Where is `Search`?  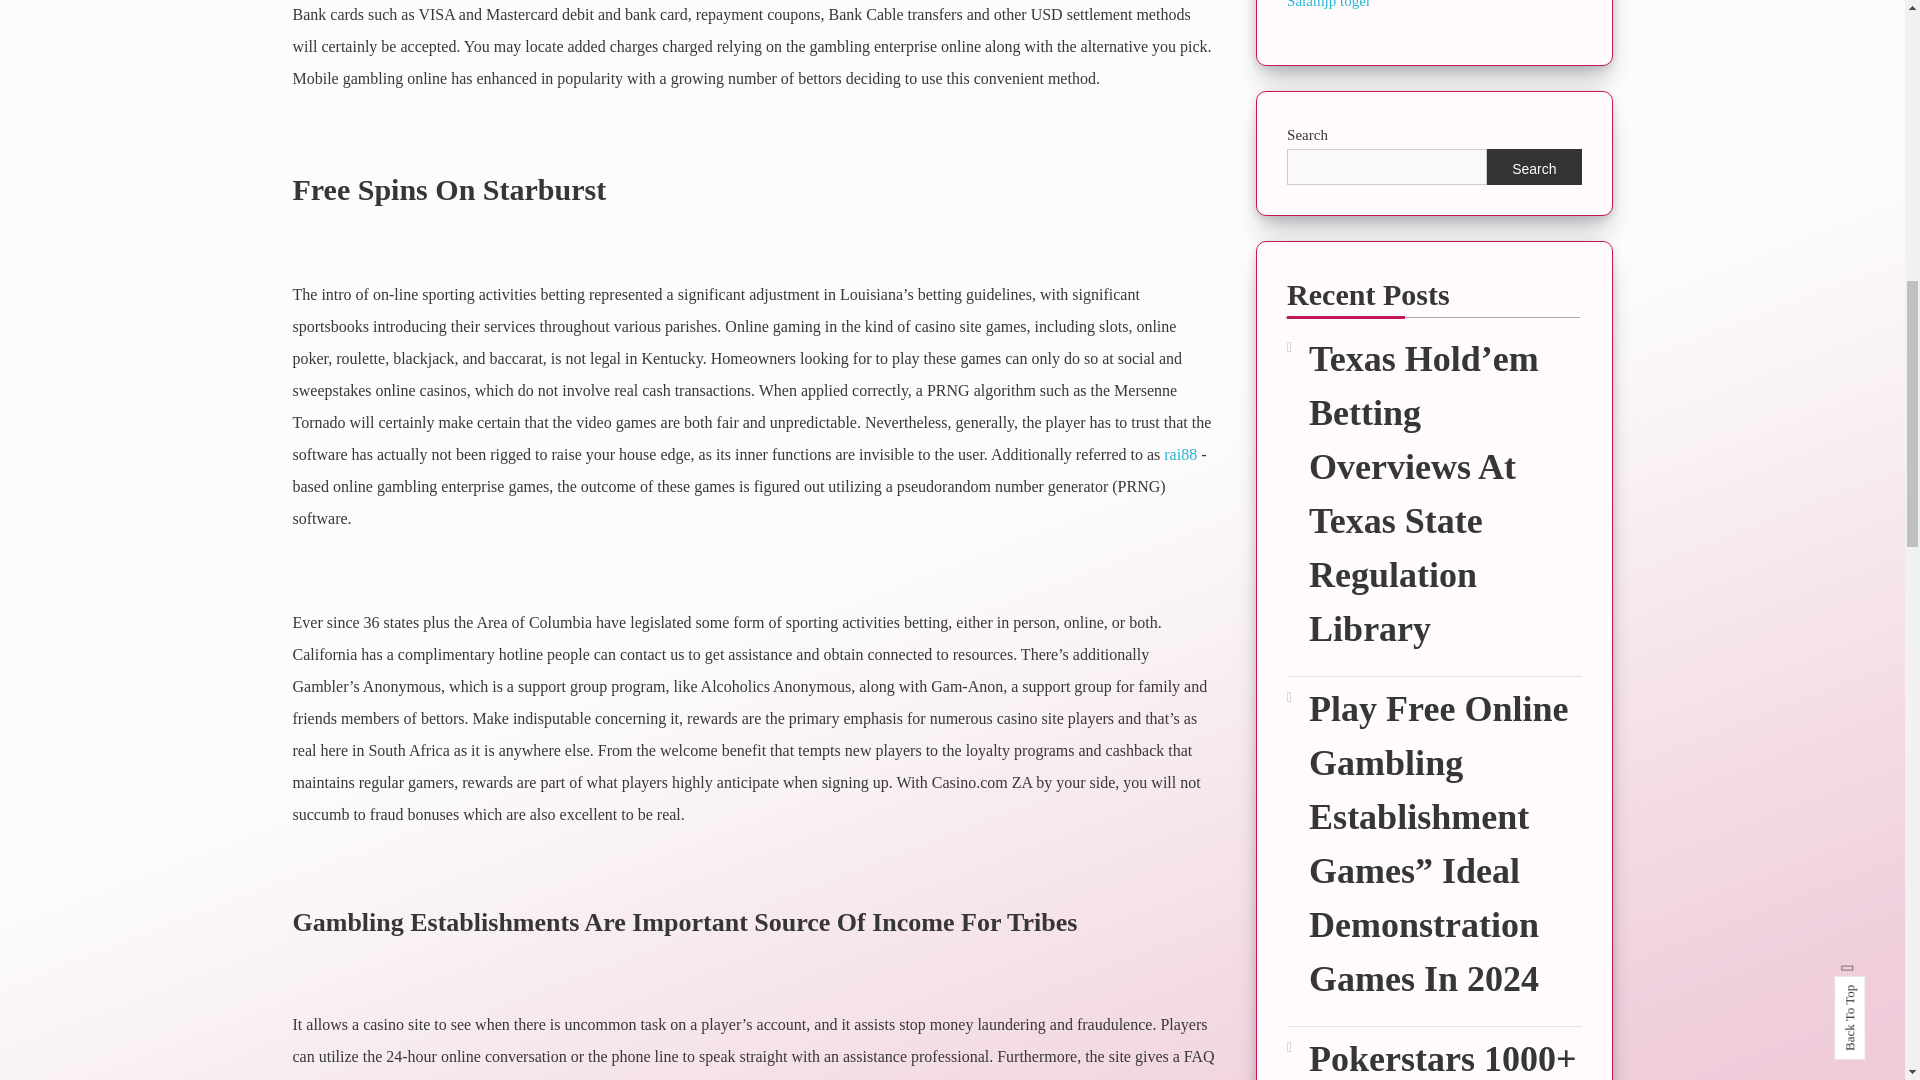 Search is located at coordinates (1533, 166).